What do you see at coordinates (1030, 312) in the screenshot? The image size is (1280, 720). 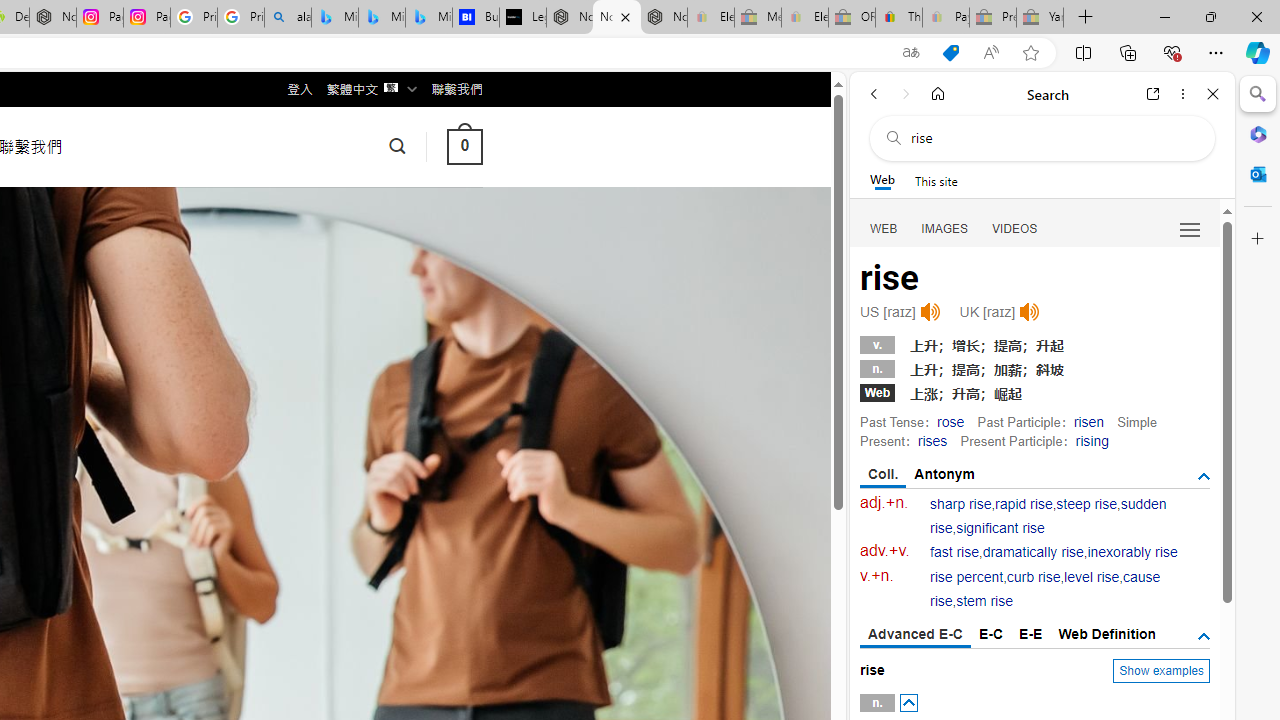 I see `Click to listen` at bounding box center [1030, 312].